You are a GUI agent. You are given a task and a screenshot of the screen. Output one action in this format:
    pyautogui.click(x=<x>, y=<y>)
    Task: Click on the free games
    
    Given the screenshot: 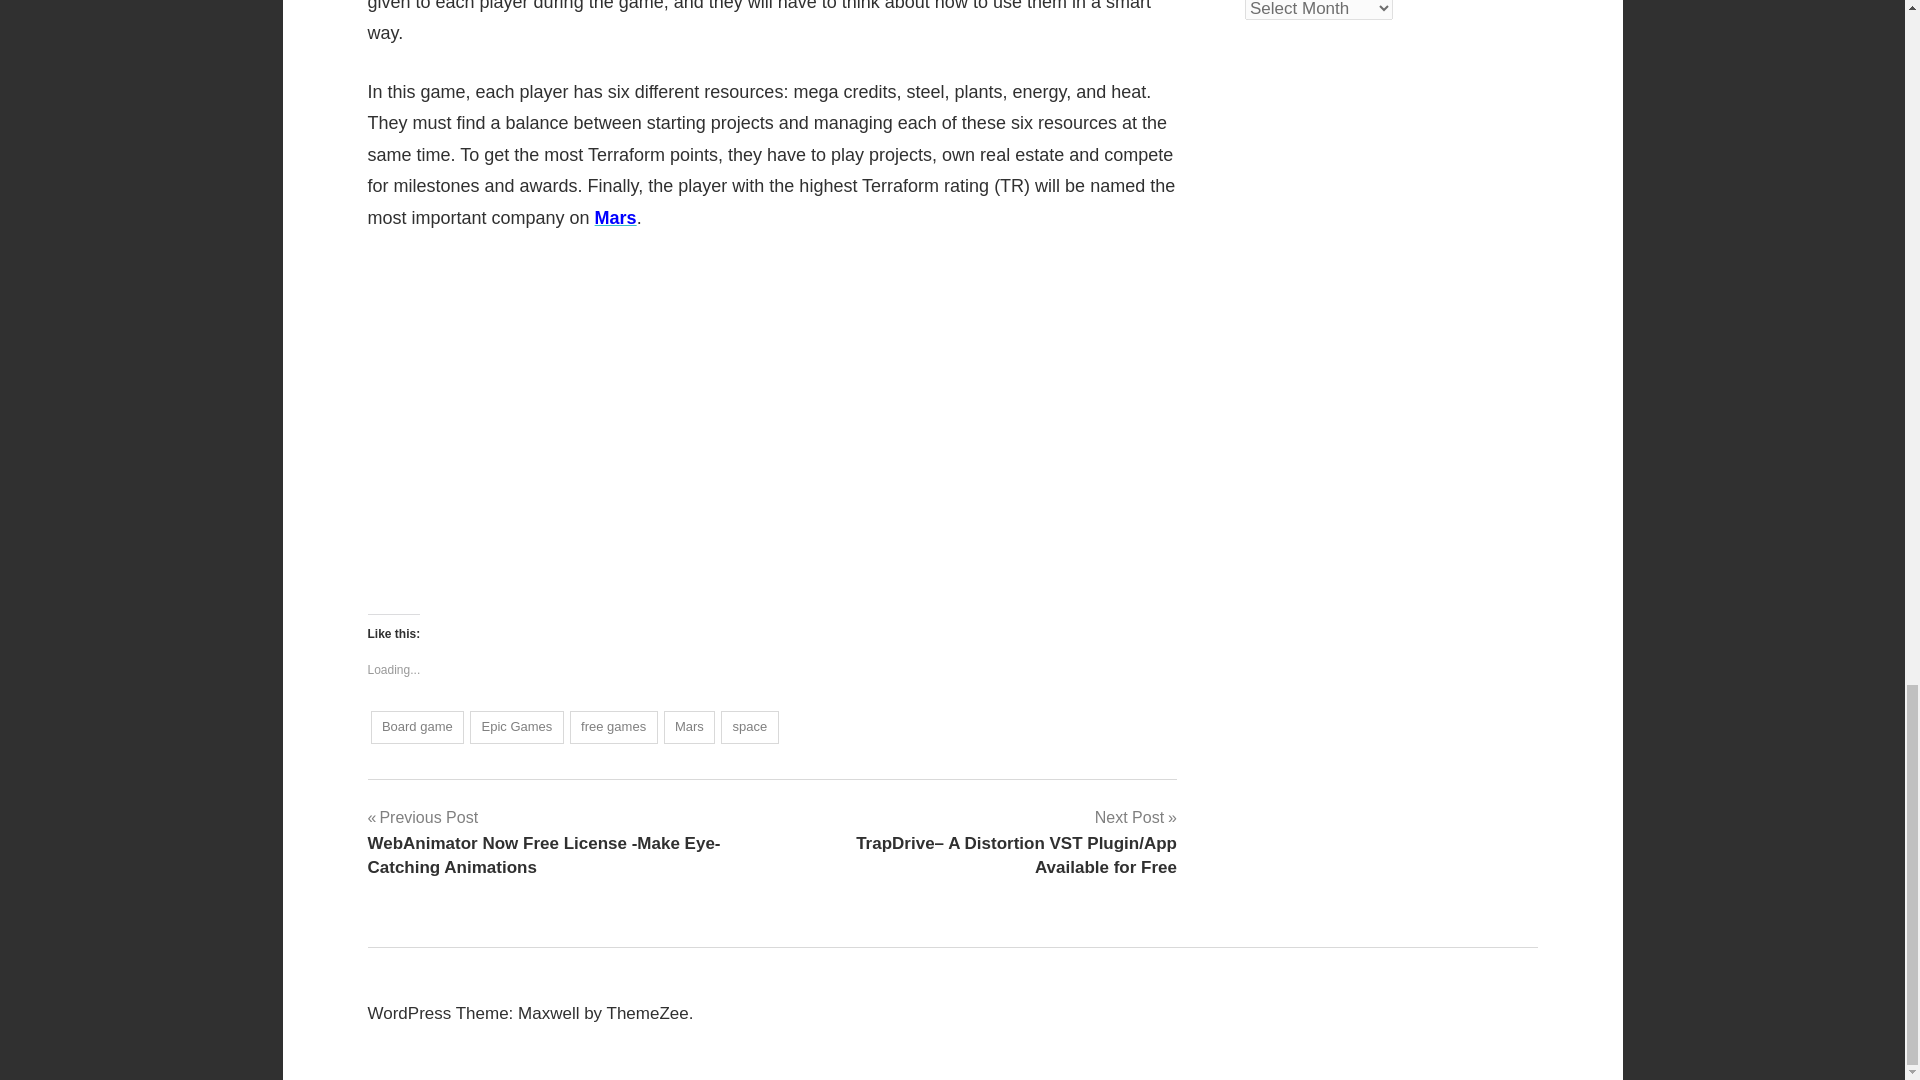 What is the action you would take?
    pyautogui.click(x=614, y=727)
    